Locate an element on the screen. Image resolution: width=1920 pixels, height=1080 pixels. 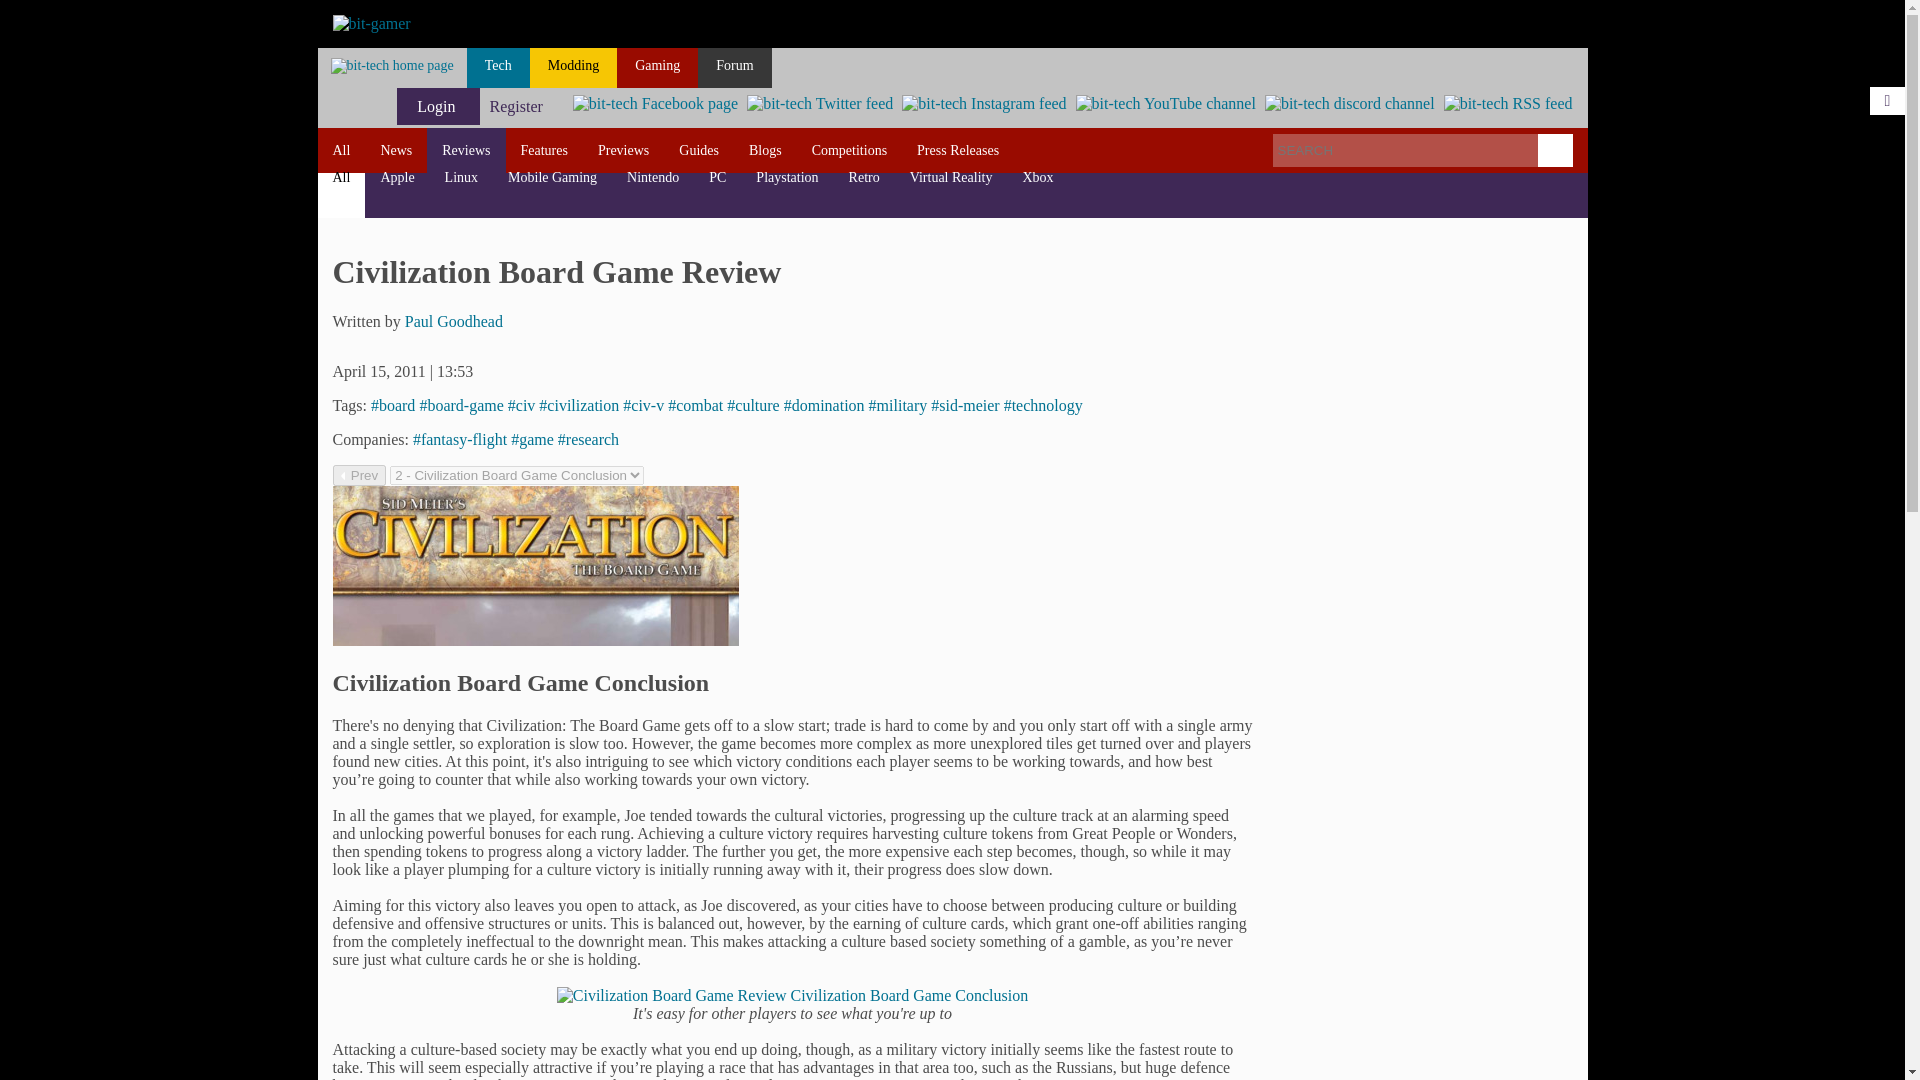
Retro is located at coordinates (864, 176).